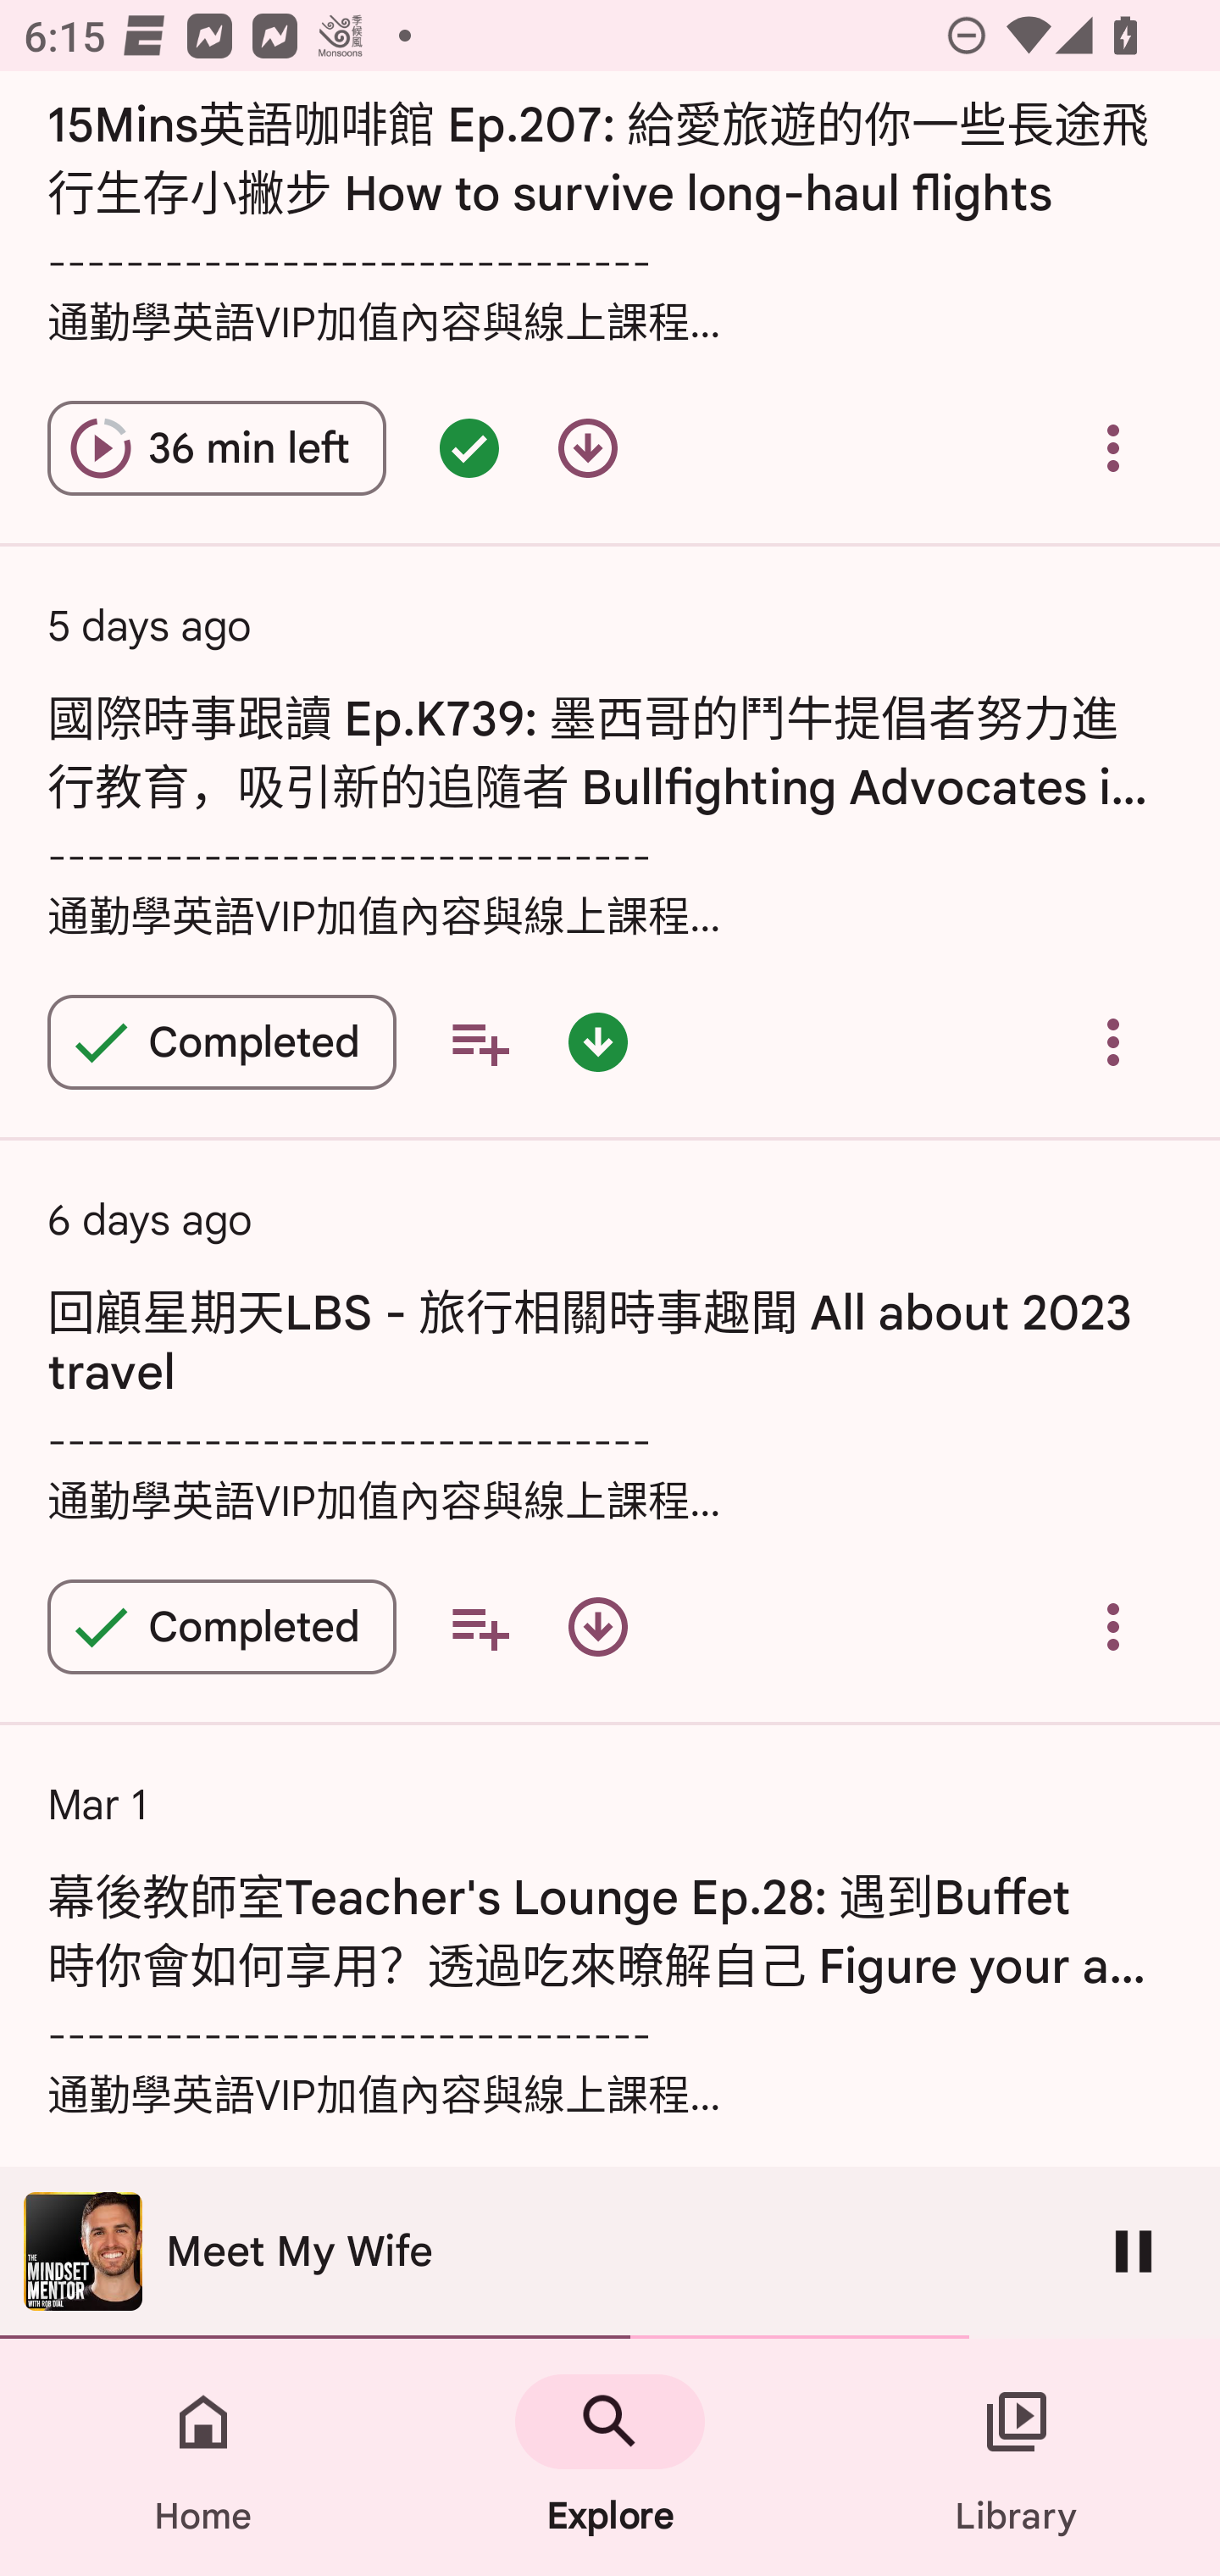 The width and height of the screenshot is (1220, 2576). Describe the element at coordinates (598, 1042) in the screenshot. I see `Episode downloaded - double tap for options` at that location.